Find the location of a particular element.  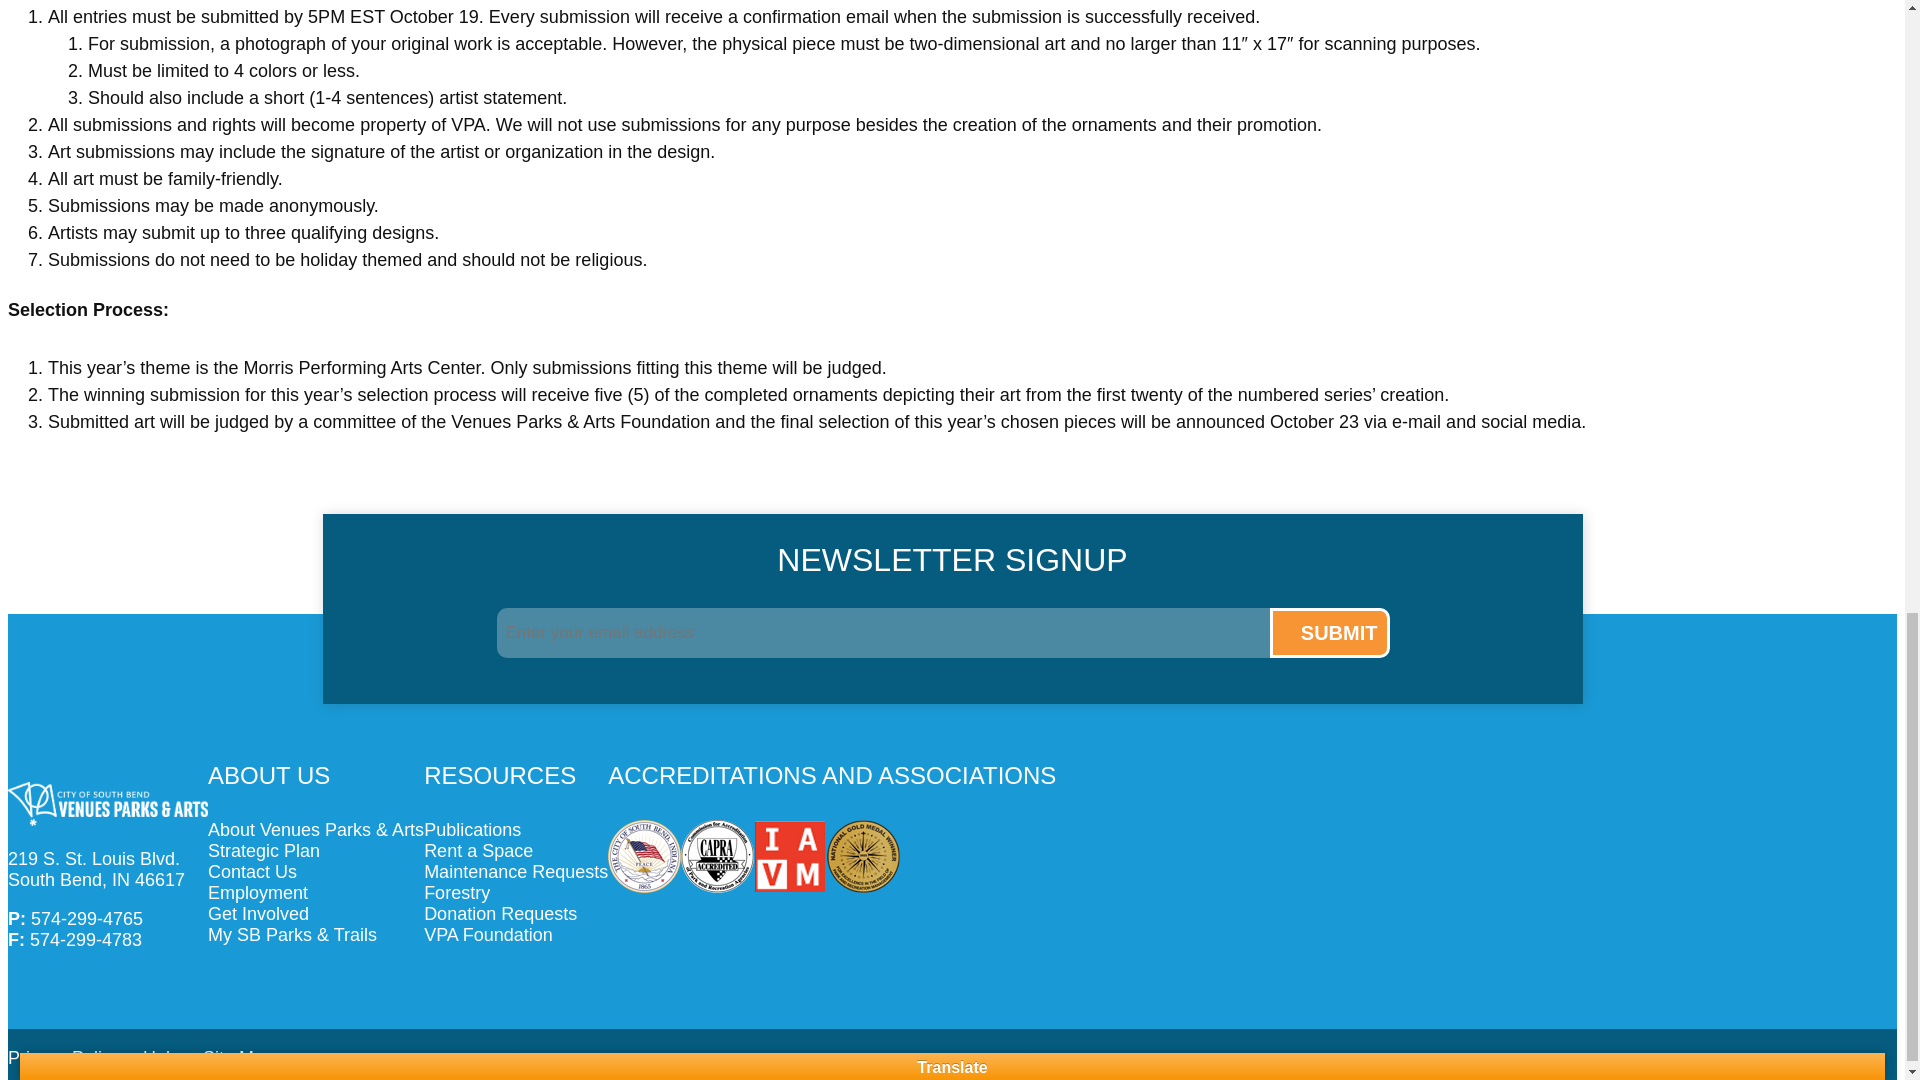

Maintenance Requests is located at coordinates (516, 872).